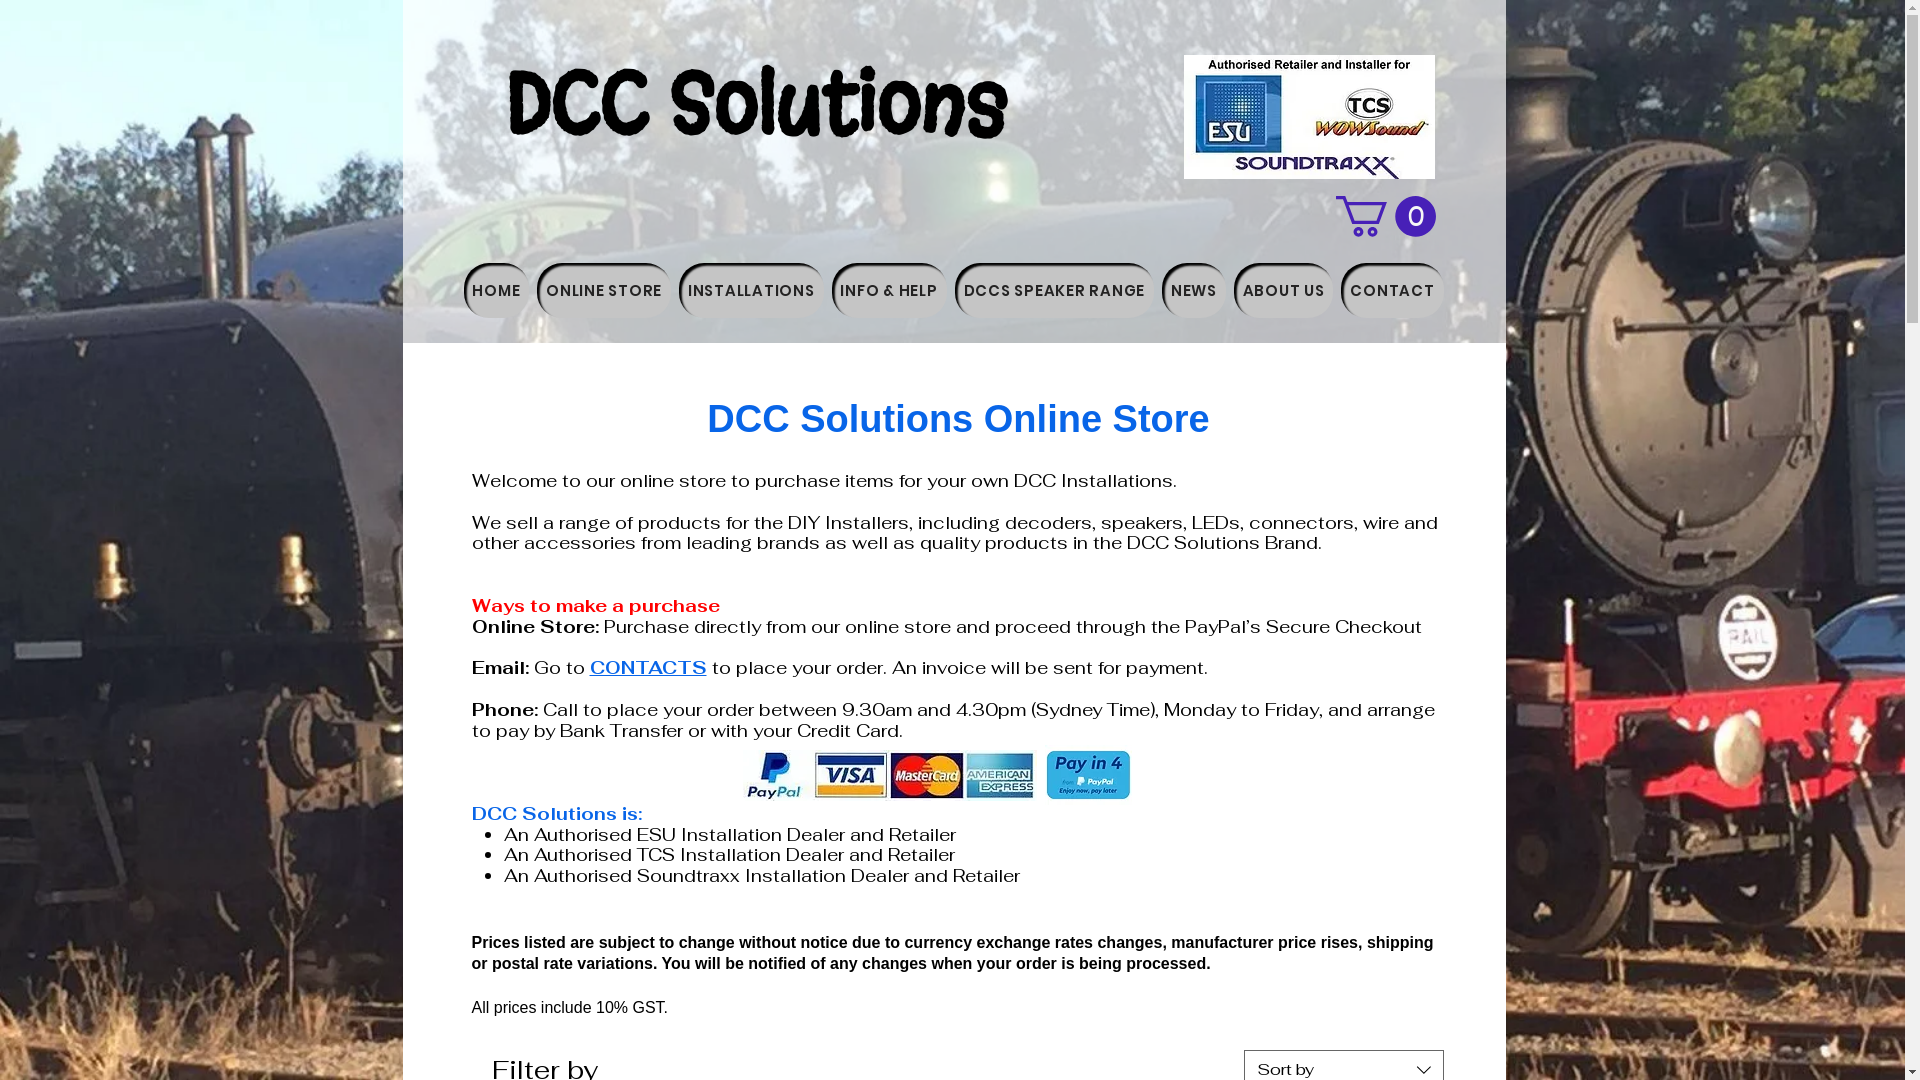 Image resolution: width=1920 pixels, height=1080 pixels. What do you see at coordinates (1284, 290) in the screenshot?
I see `ABOUT US` at bounding box center [1284, 290].